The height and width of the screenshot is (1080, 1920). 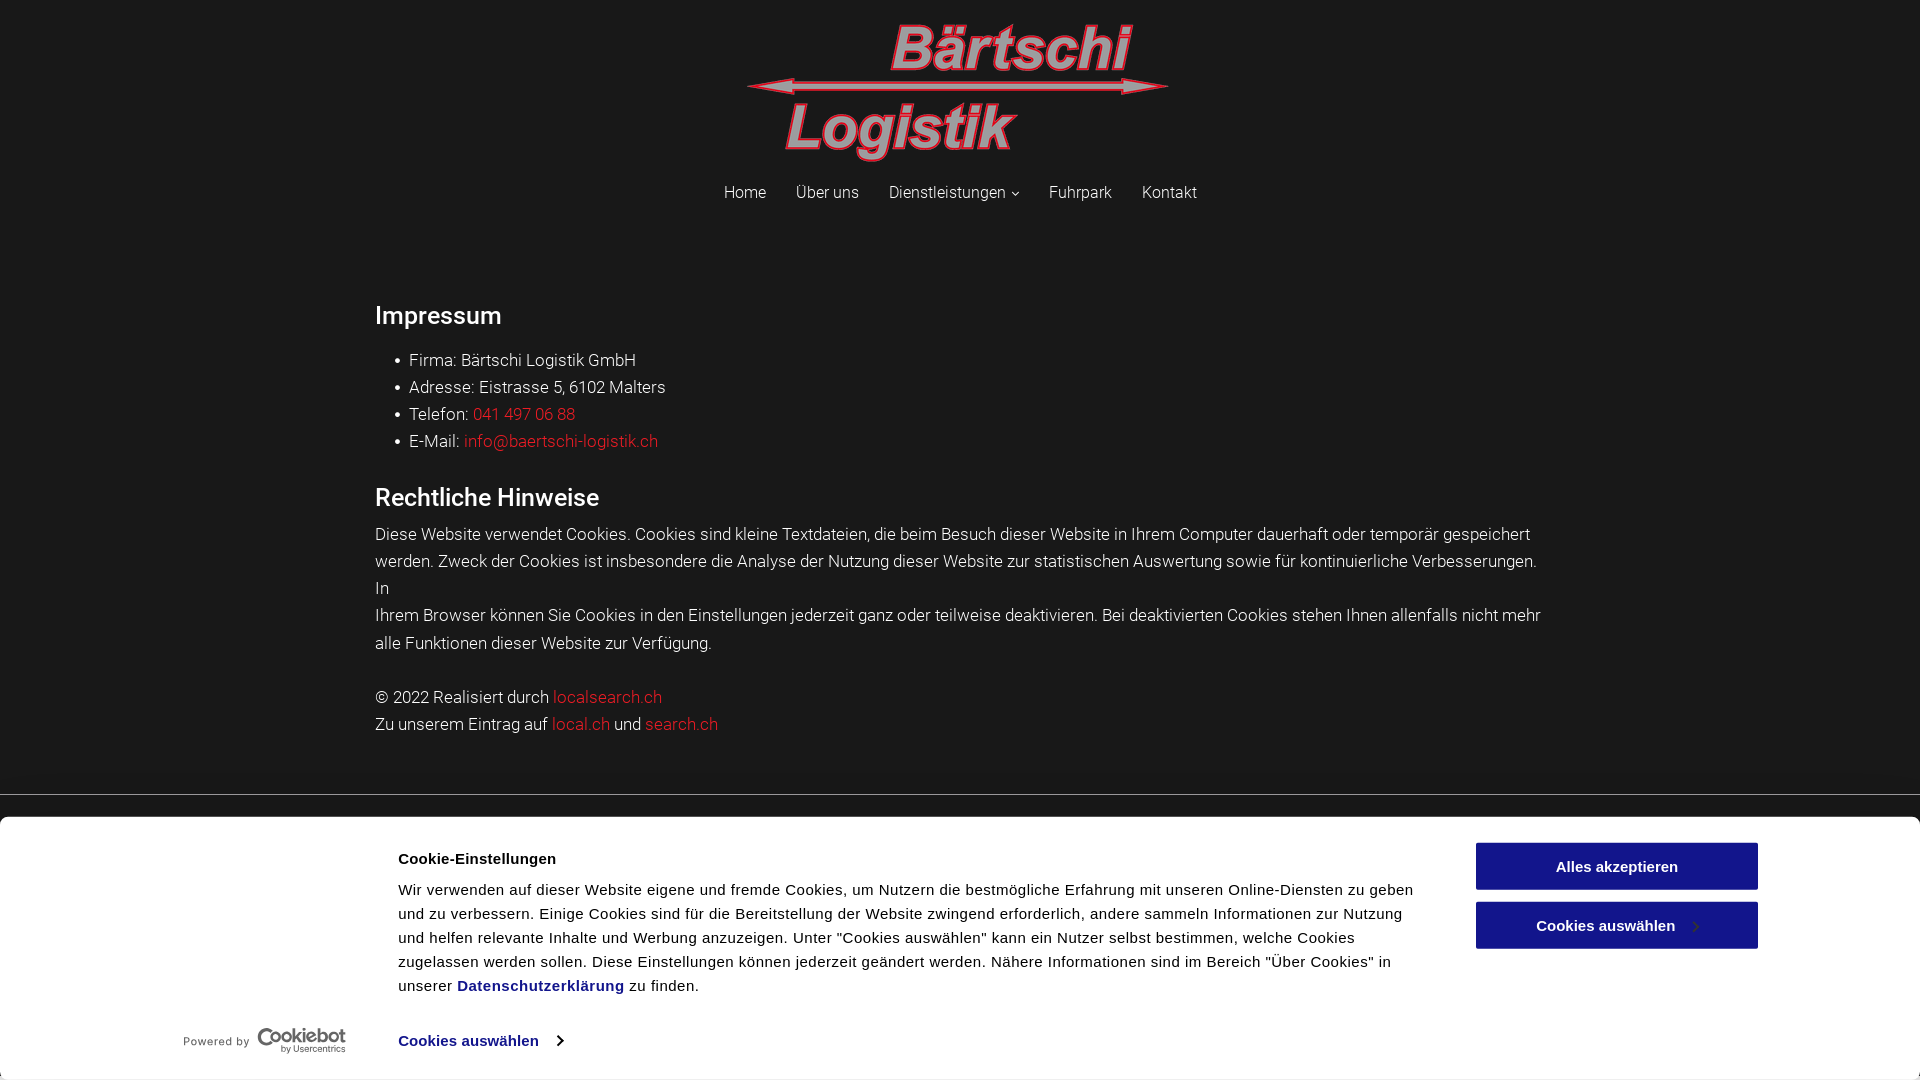 I want to click on Home, so click(x=744, y=192).